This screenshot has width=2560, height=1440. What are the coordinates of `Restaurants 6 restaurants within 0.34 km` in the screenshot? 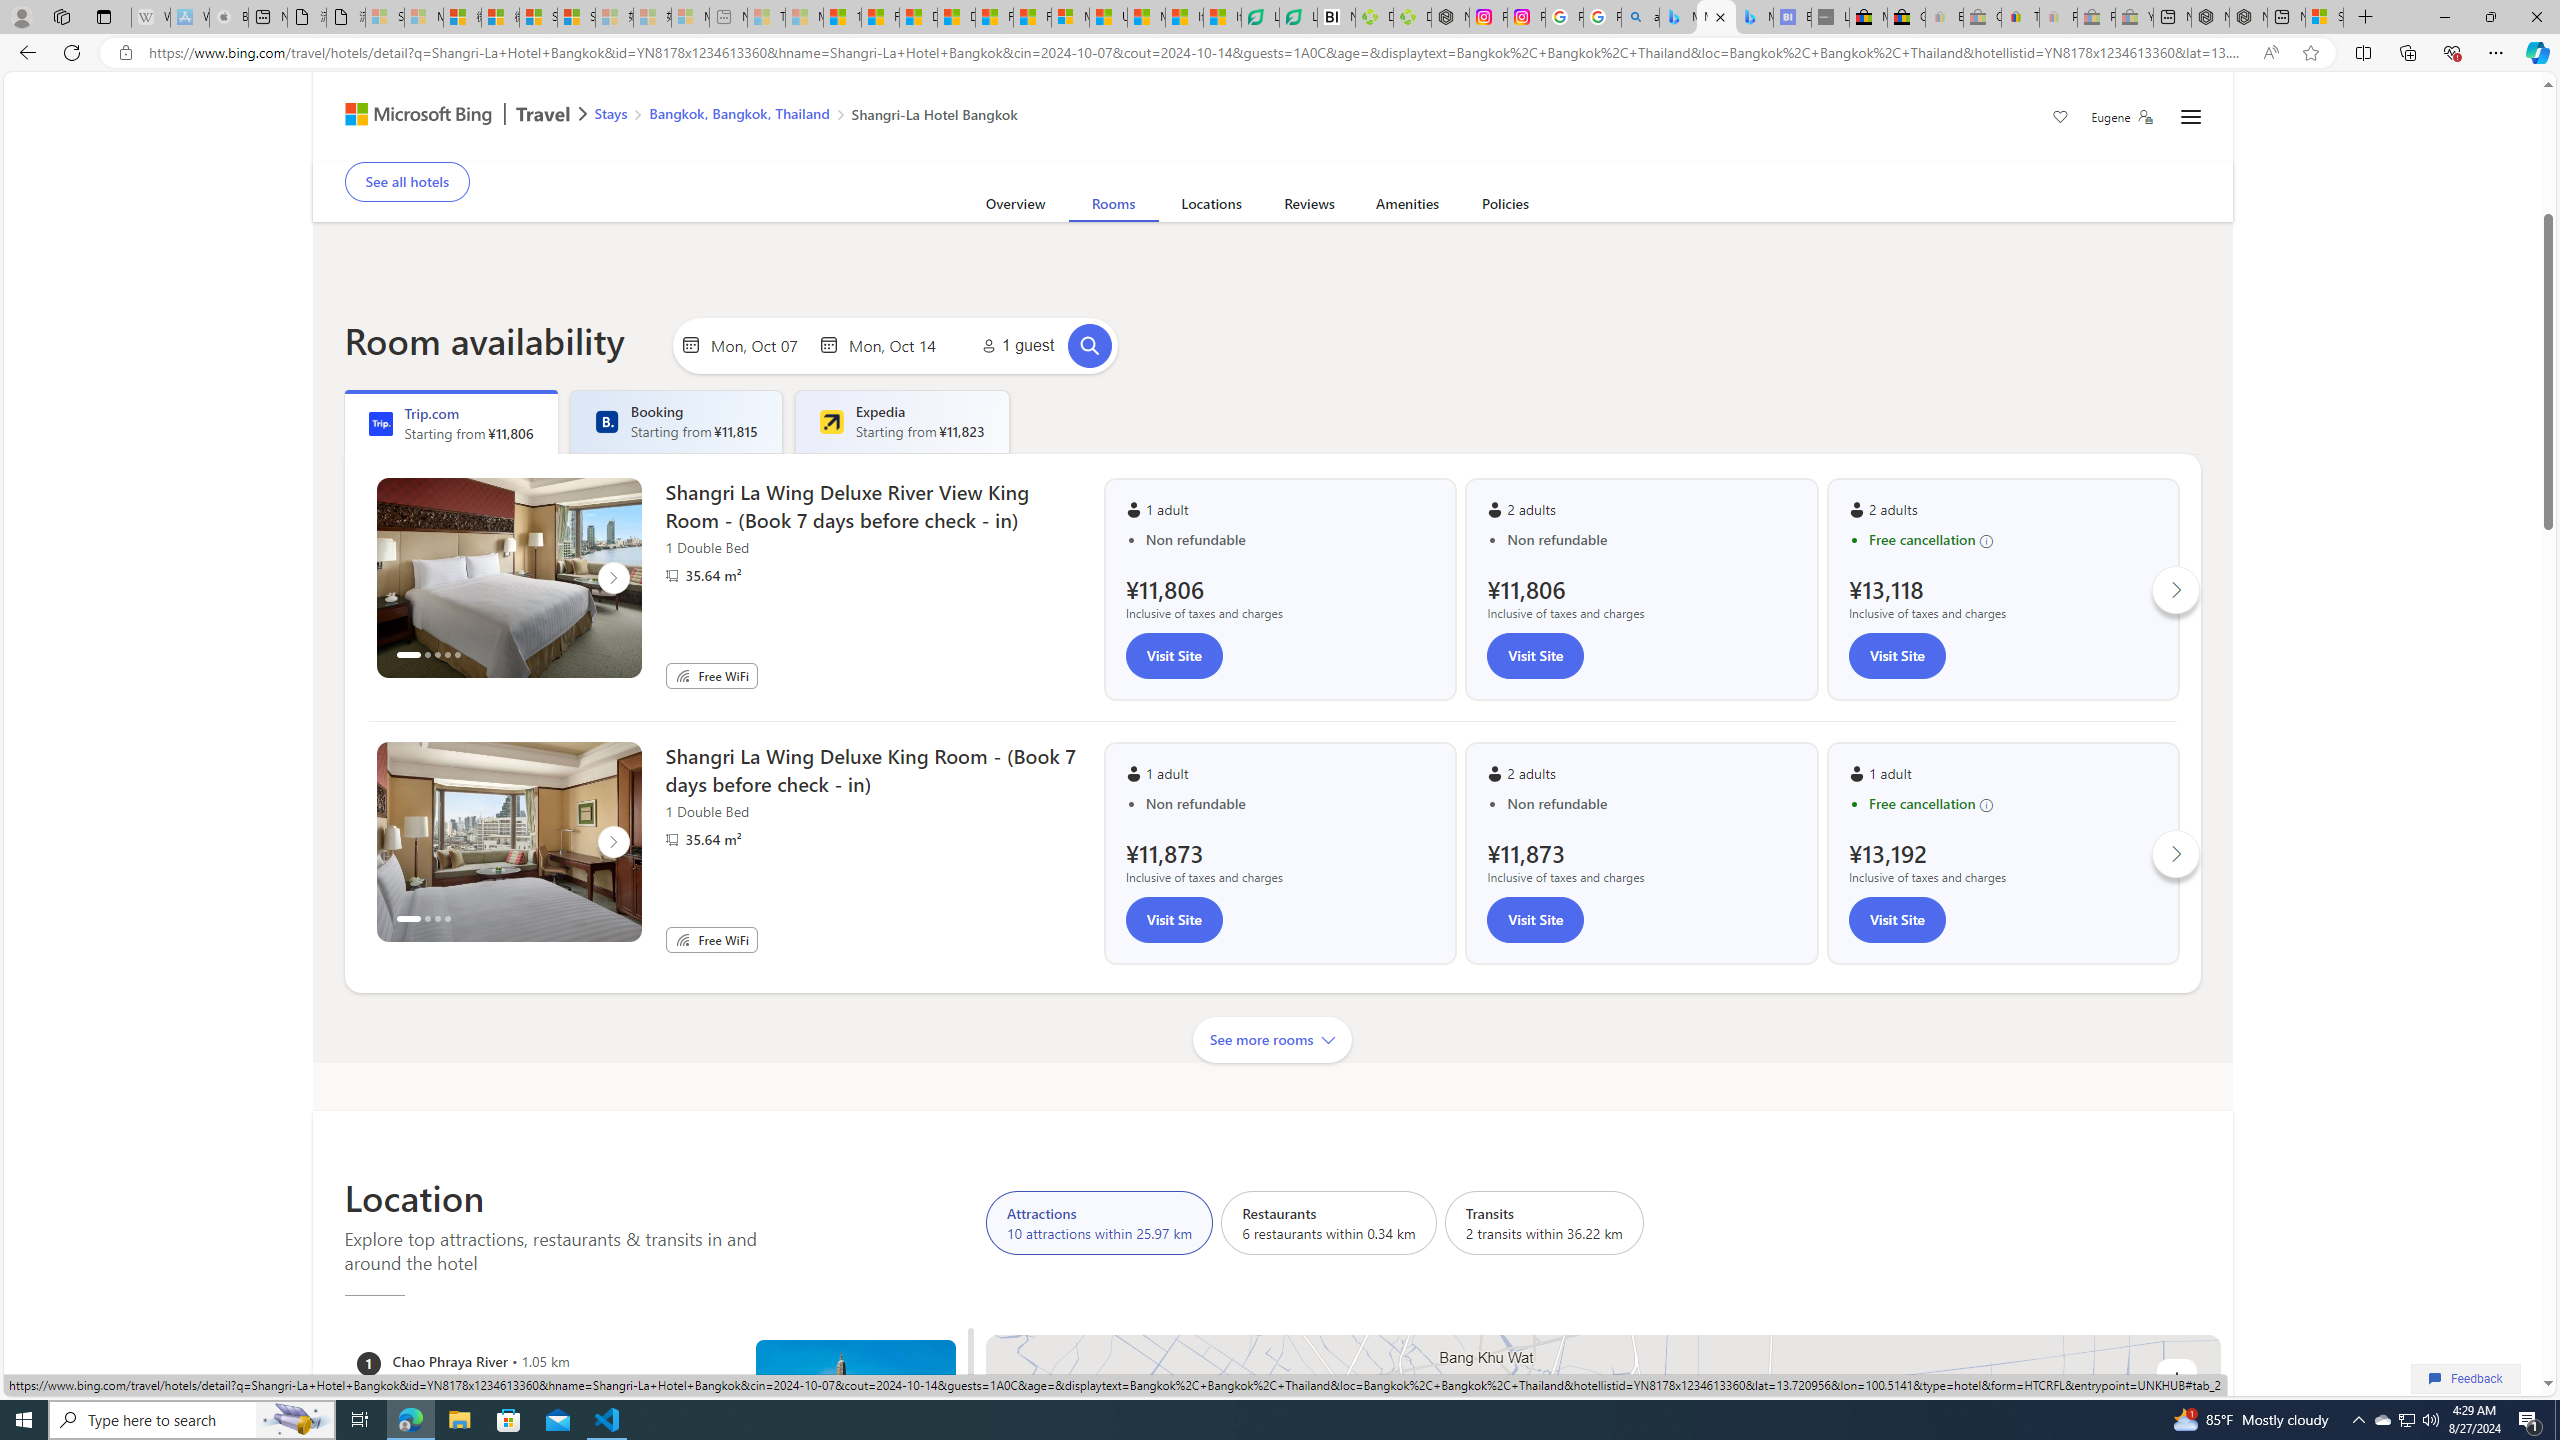 It's located at (1328, 1222).